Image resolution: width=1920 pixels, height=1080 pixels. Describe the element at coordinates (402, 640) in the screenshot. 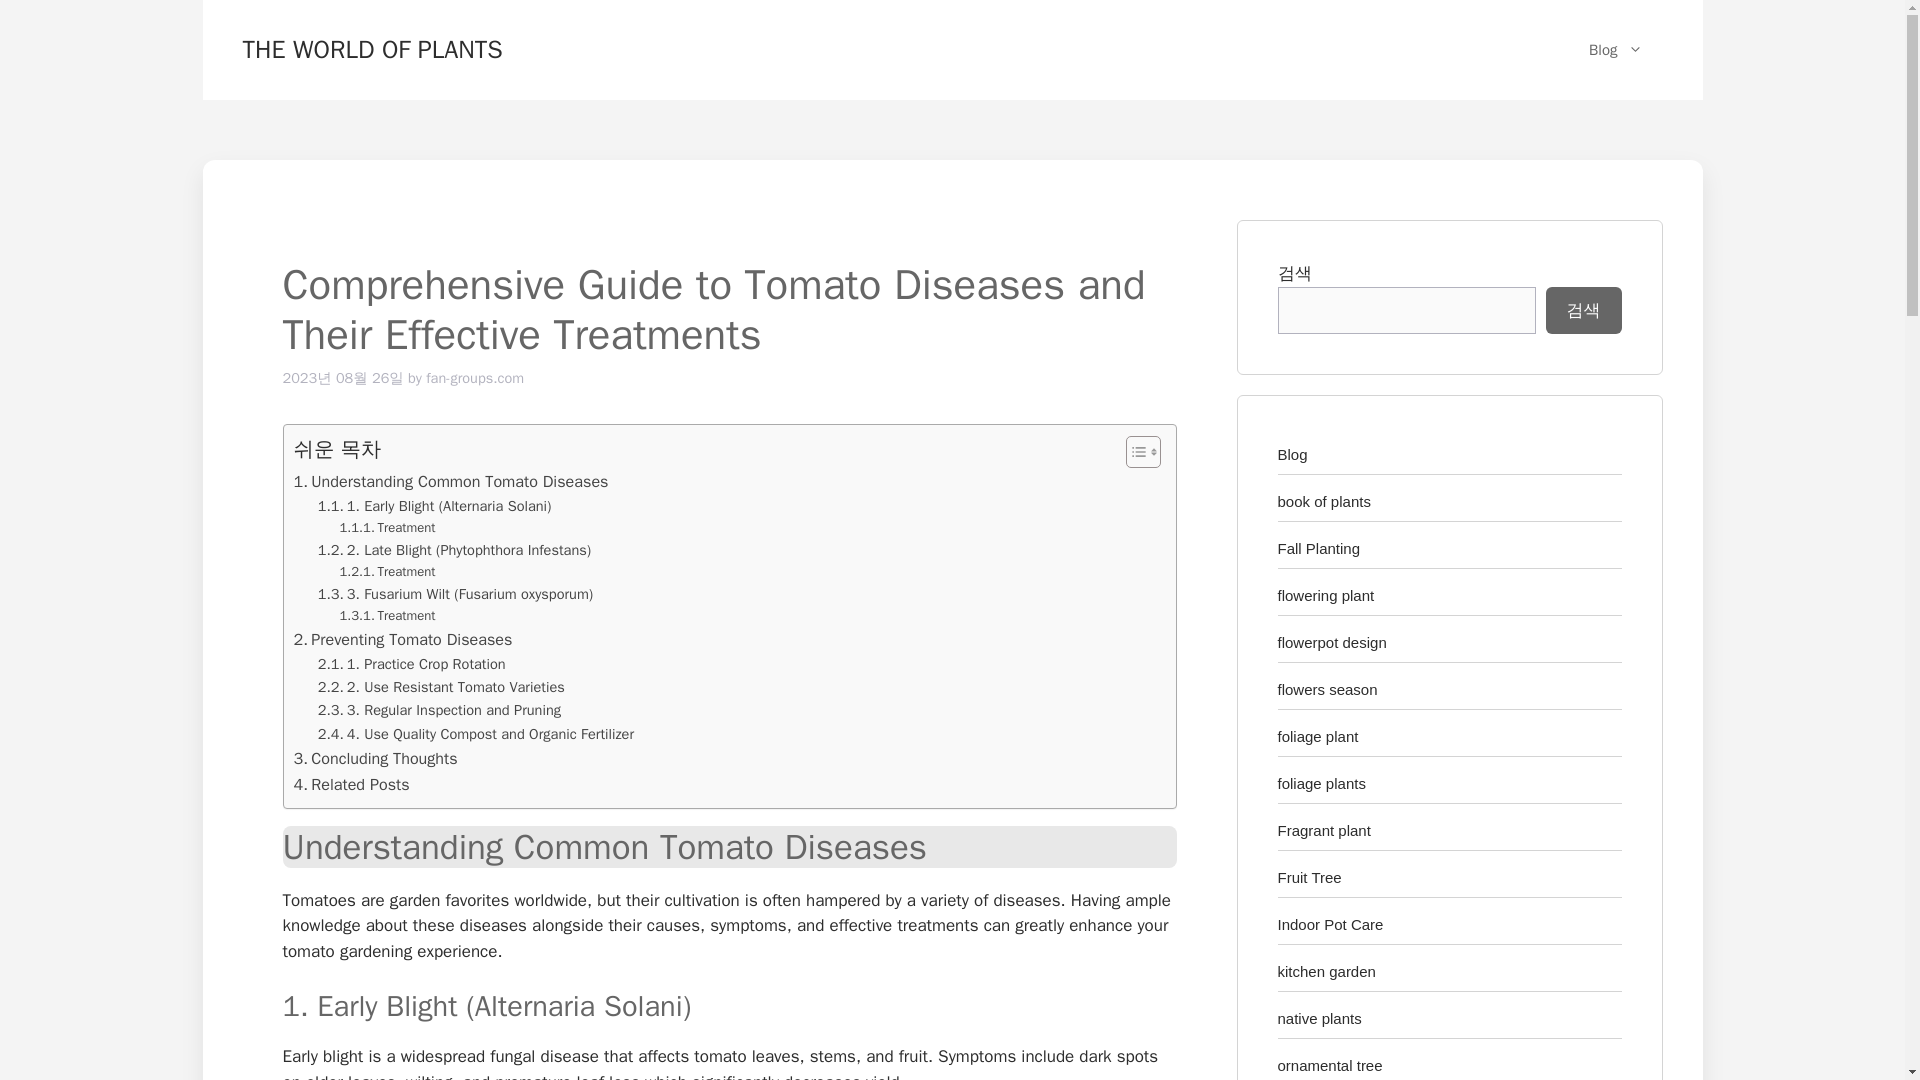

I see `Preventing Tomato Diseases` at that location.